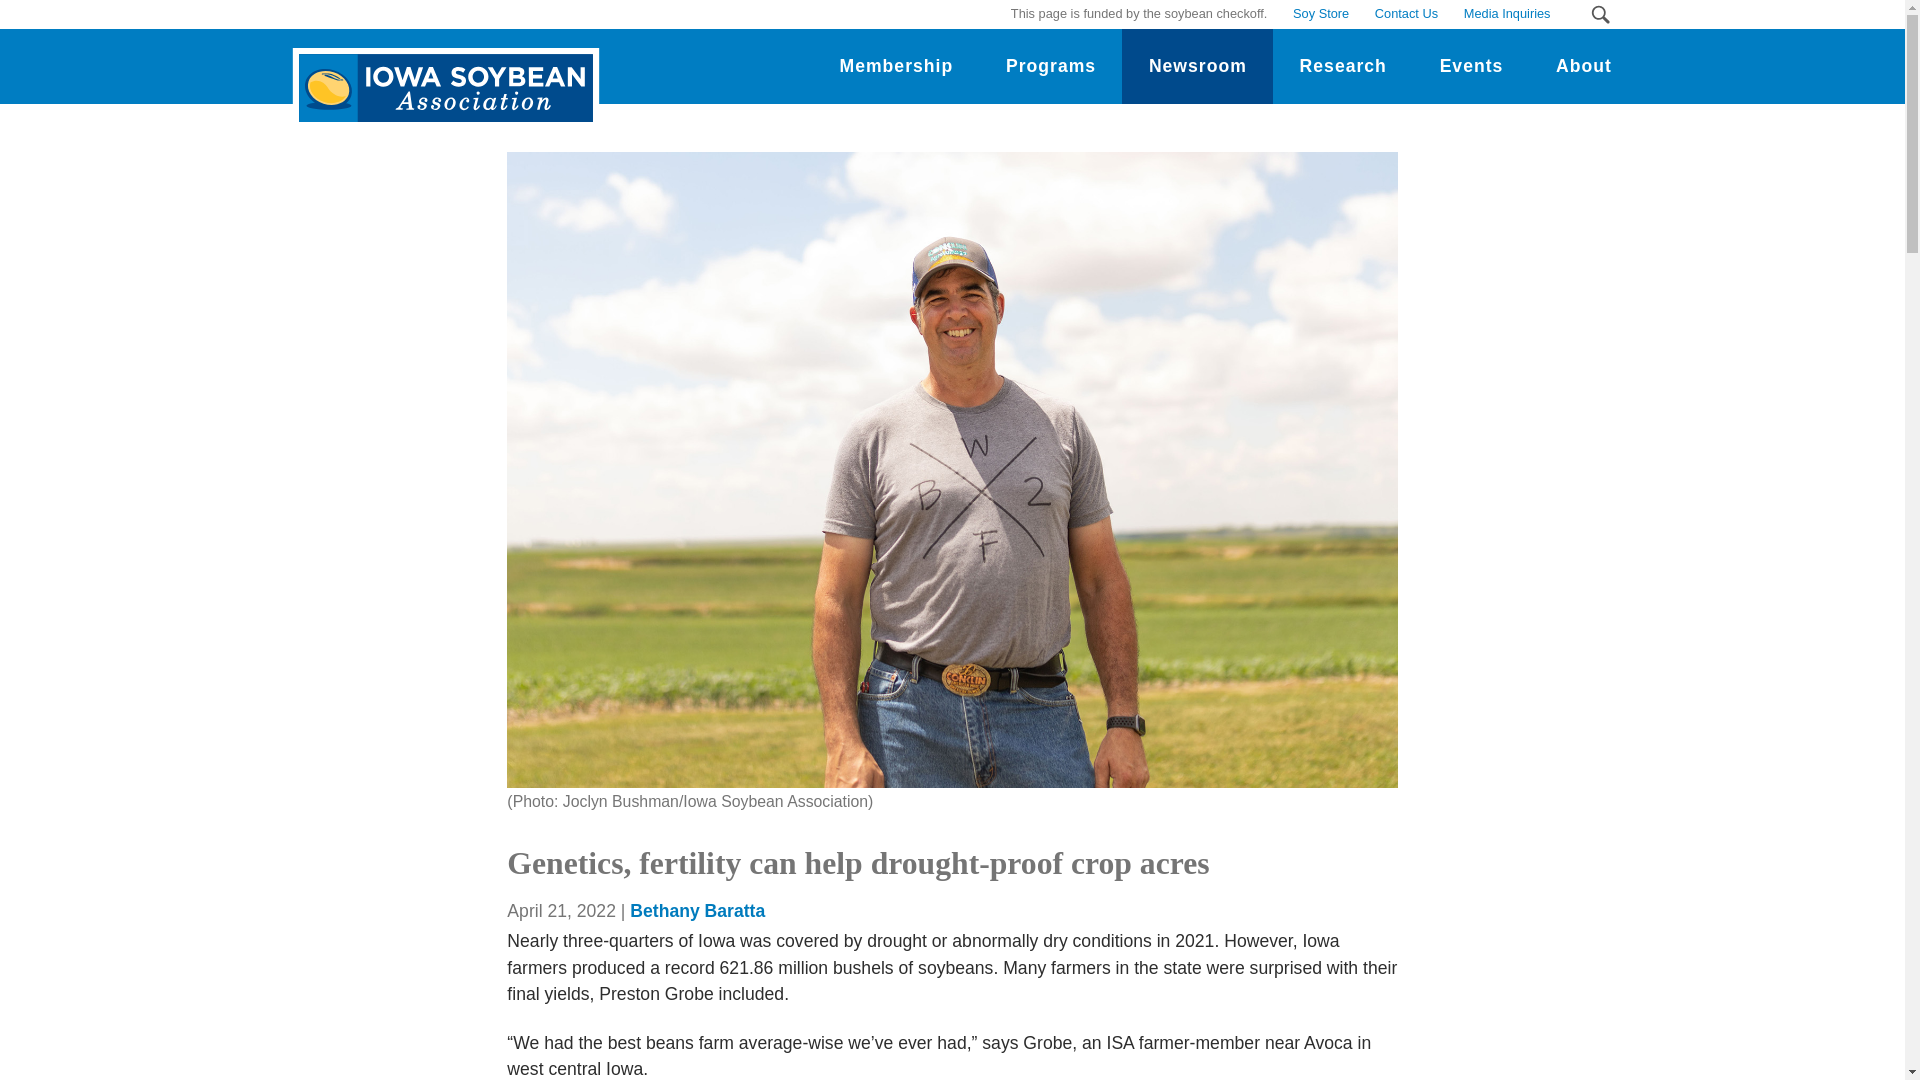 The width and height of the screenshot is (1920, 1080). What do you see at coordinates (1196, 66) in the screenshot?
I see `Newsroom` at bounding box center [1196, 66].